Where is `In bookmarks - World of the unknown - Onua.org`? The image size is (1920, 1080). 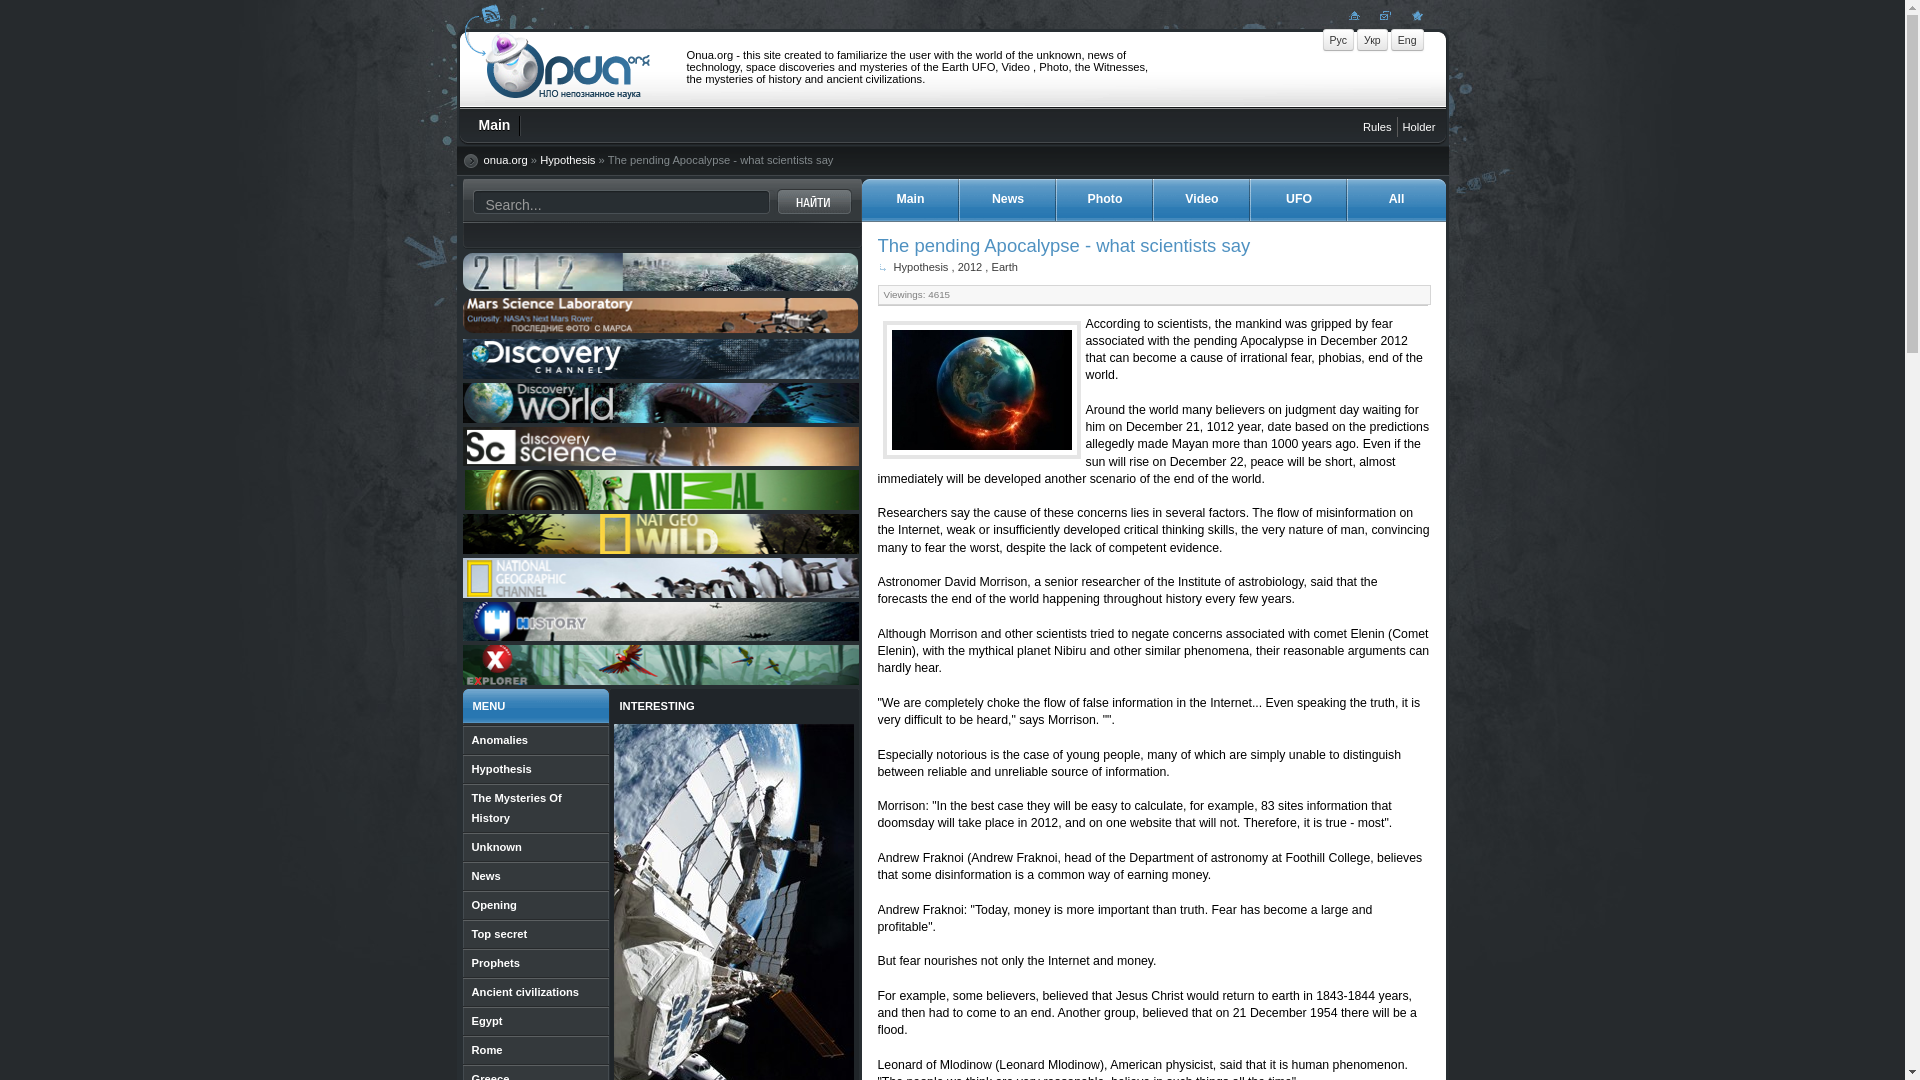 In bookmarks - World of the unknown - Onua.org is located at coordinates (1416, 15).